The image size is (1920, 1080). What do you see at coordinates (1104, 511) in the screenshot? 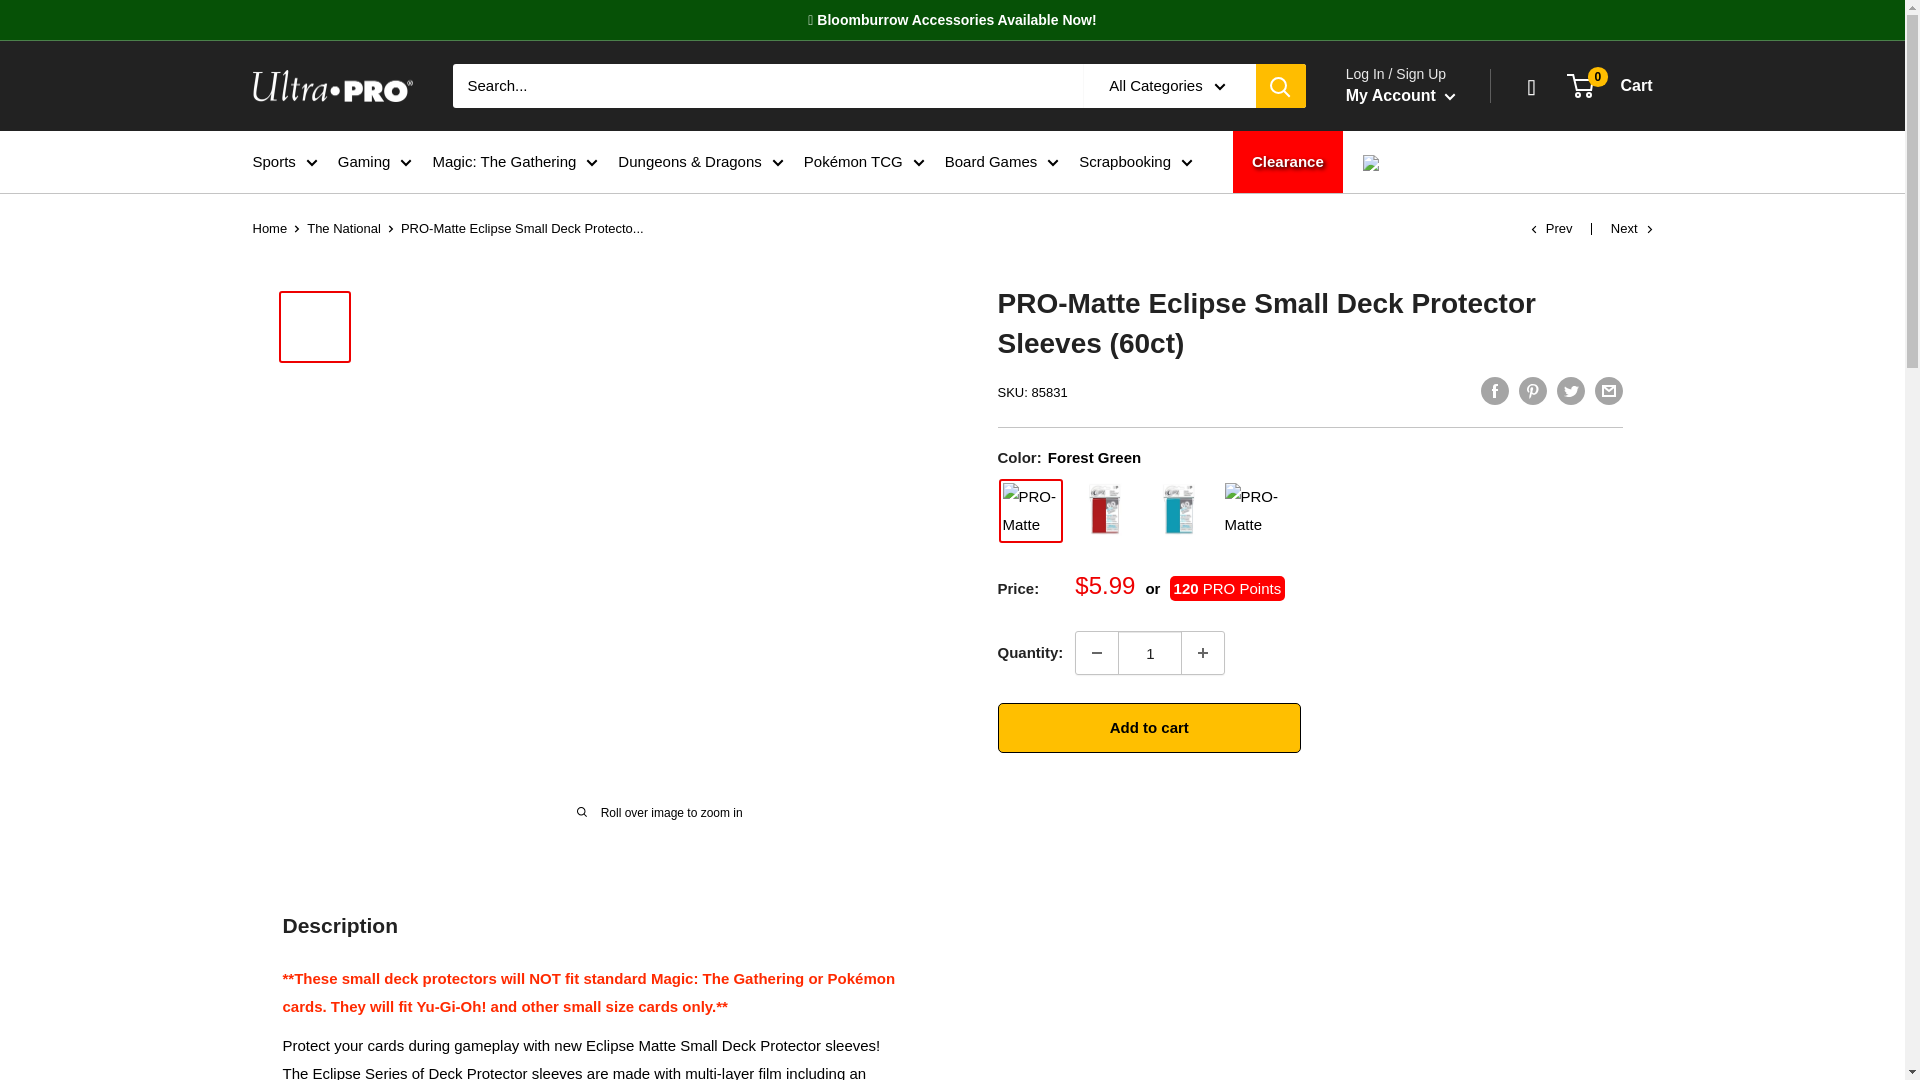
I see `Apple Red` at bounding box center [1104, 511].